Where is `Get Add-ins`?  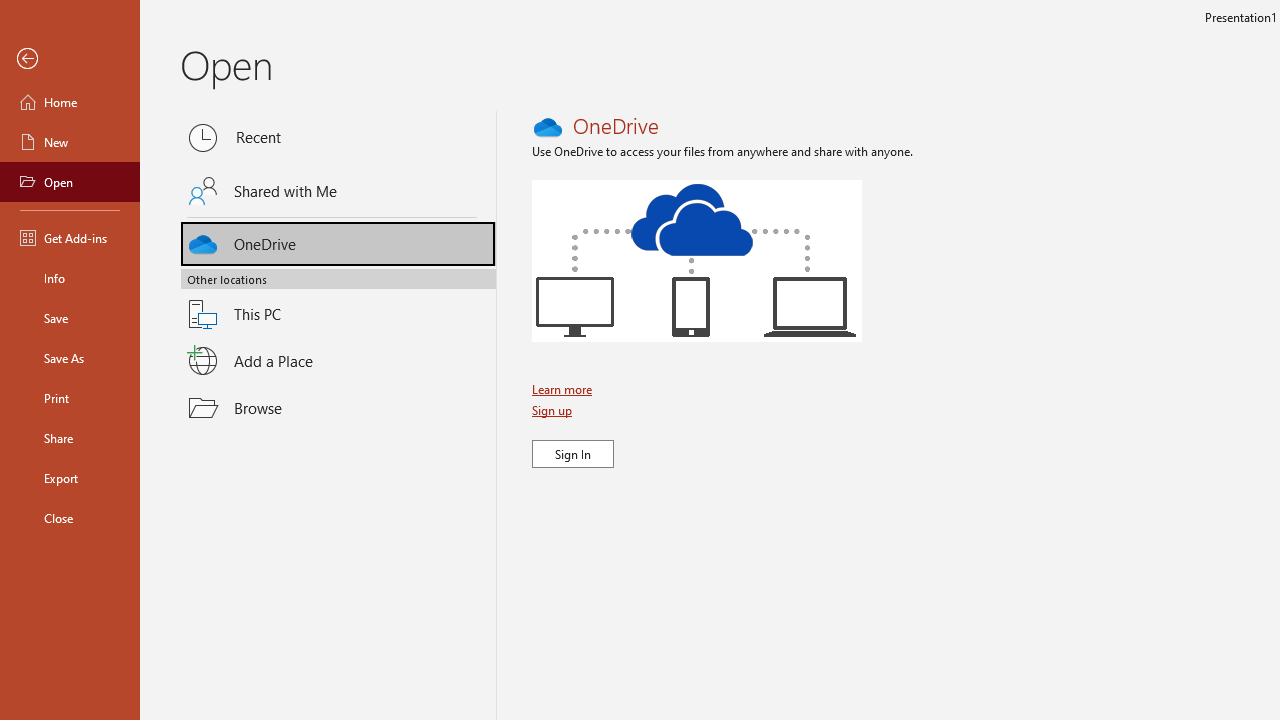 Get Add-ins is located at coordinates (70, 238).